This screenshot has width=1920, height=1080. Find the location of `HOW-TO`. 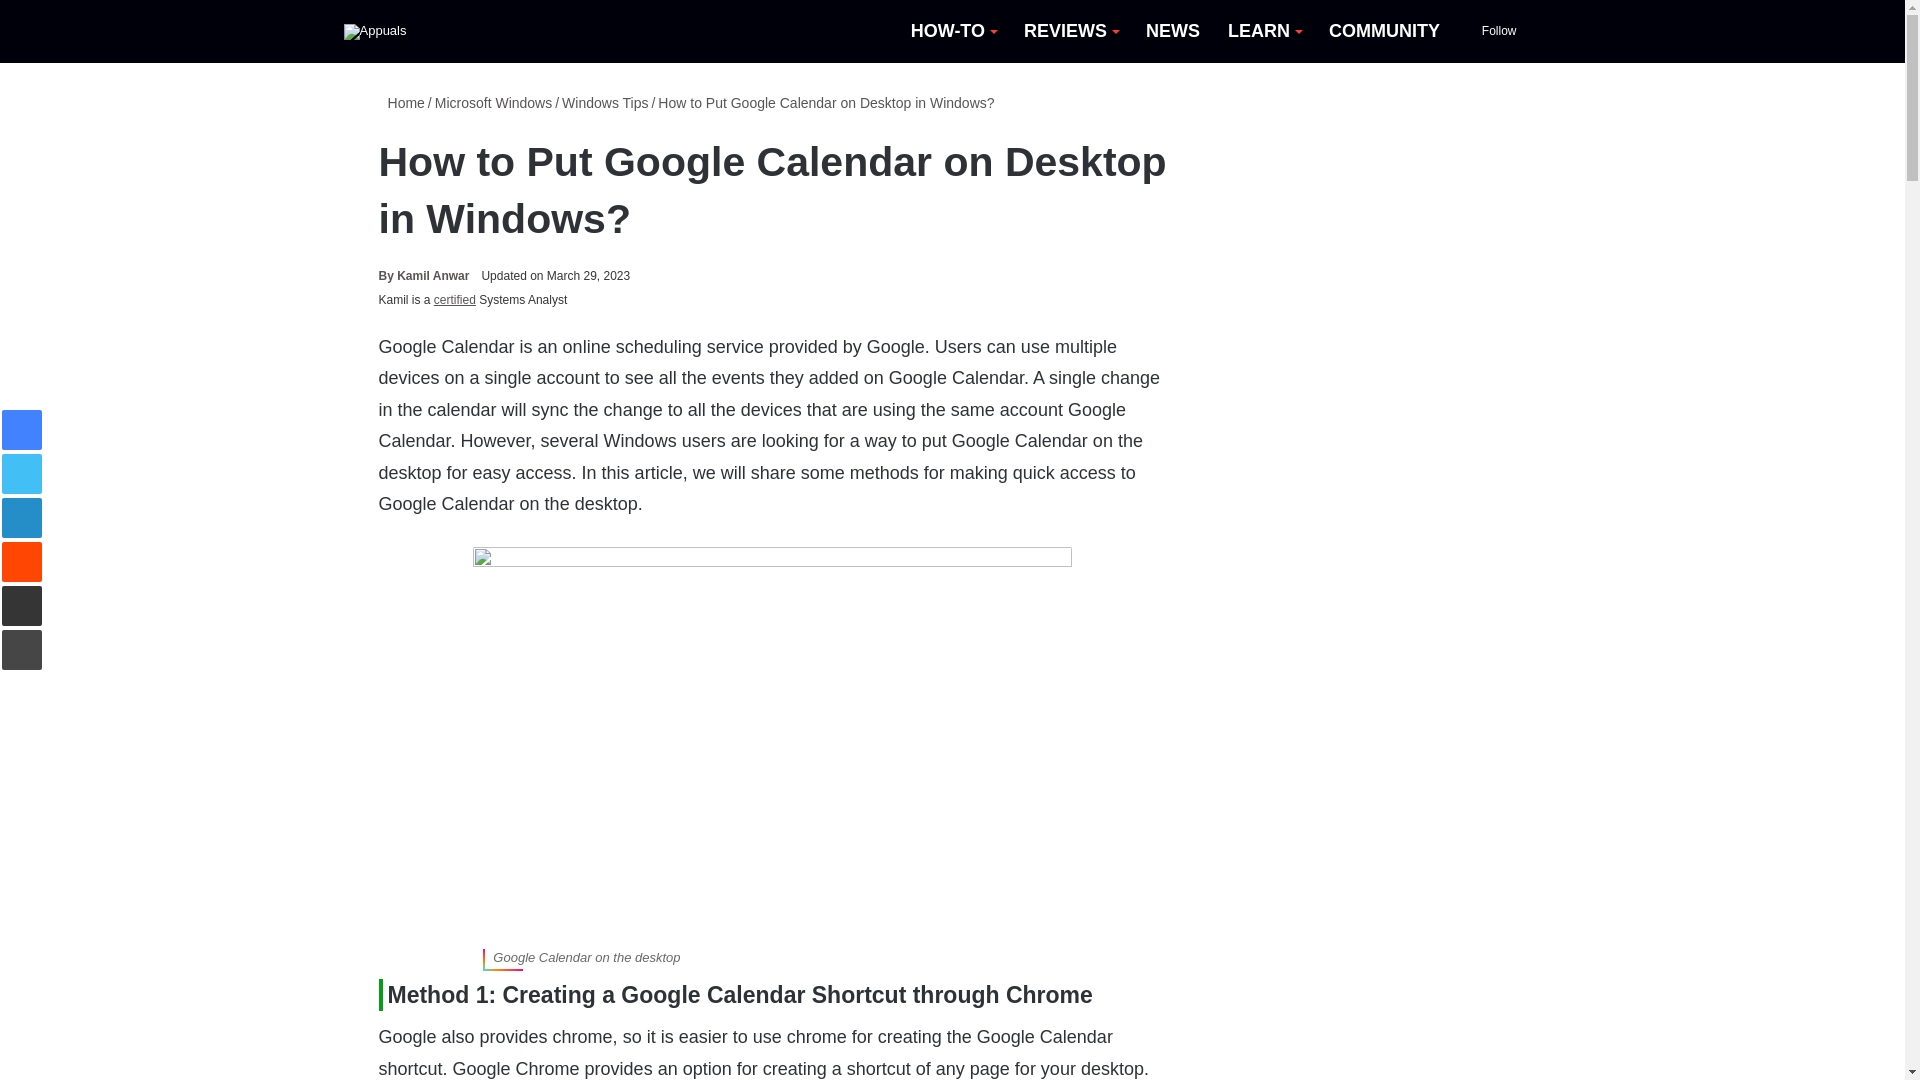

HOW-TO is located at coordinates (952, 31).